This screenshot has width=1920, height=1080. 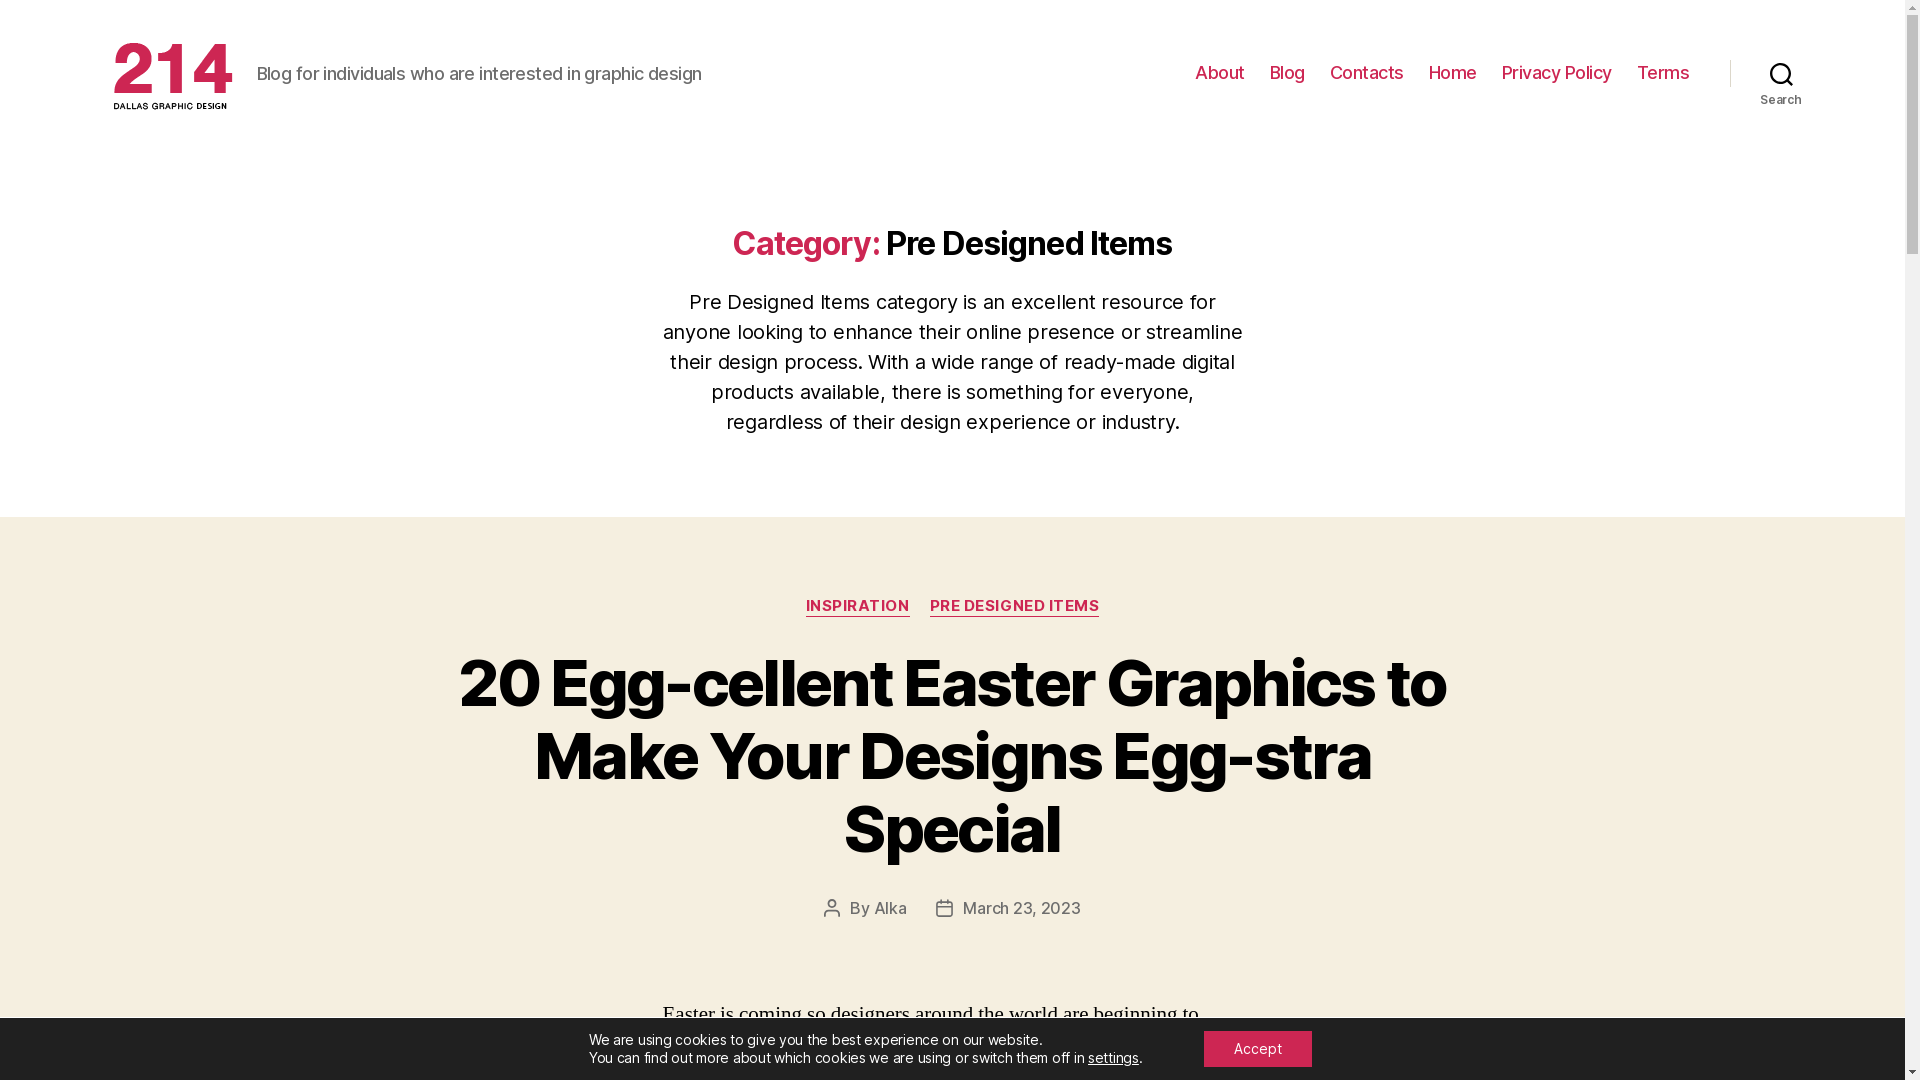 What do you see at coordinates (1453, 73) in the screenshot?
I see `Home` at bounding box center [1453, 73].